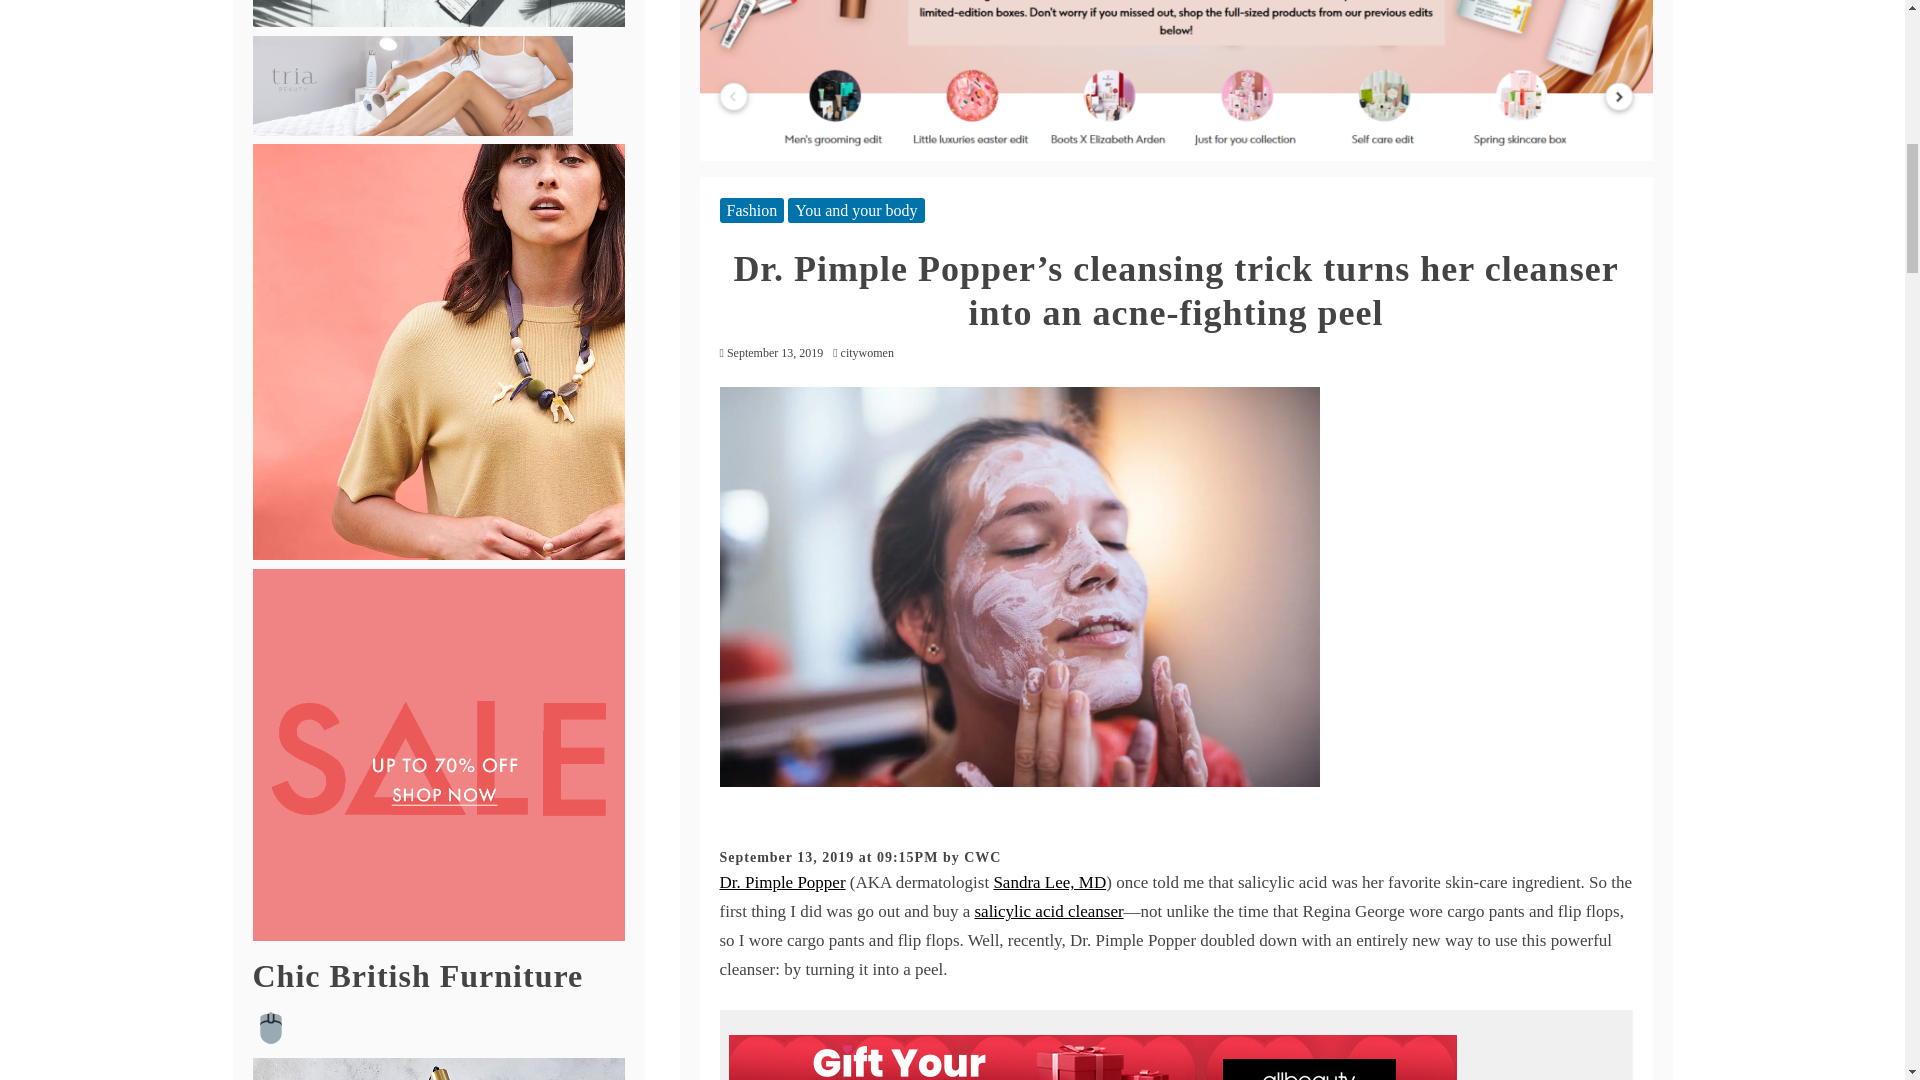 This screenshot has width=1920, height=1080. Describe the element at coordinates (1048, 911) in the screenshot. I see `salicylic acid cleanser` at that location.